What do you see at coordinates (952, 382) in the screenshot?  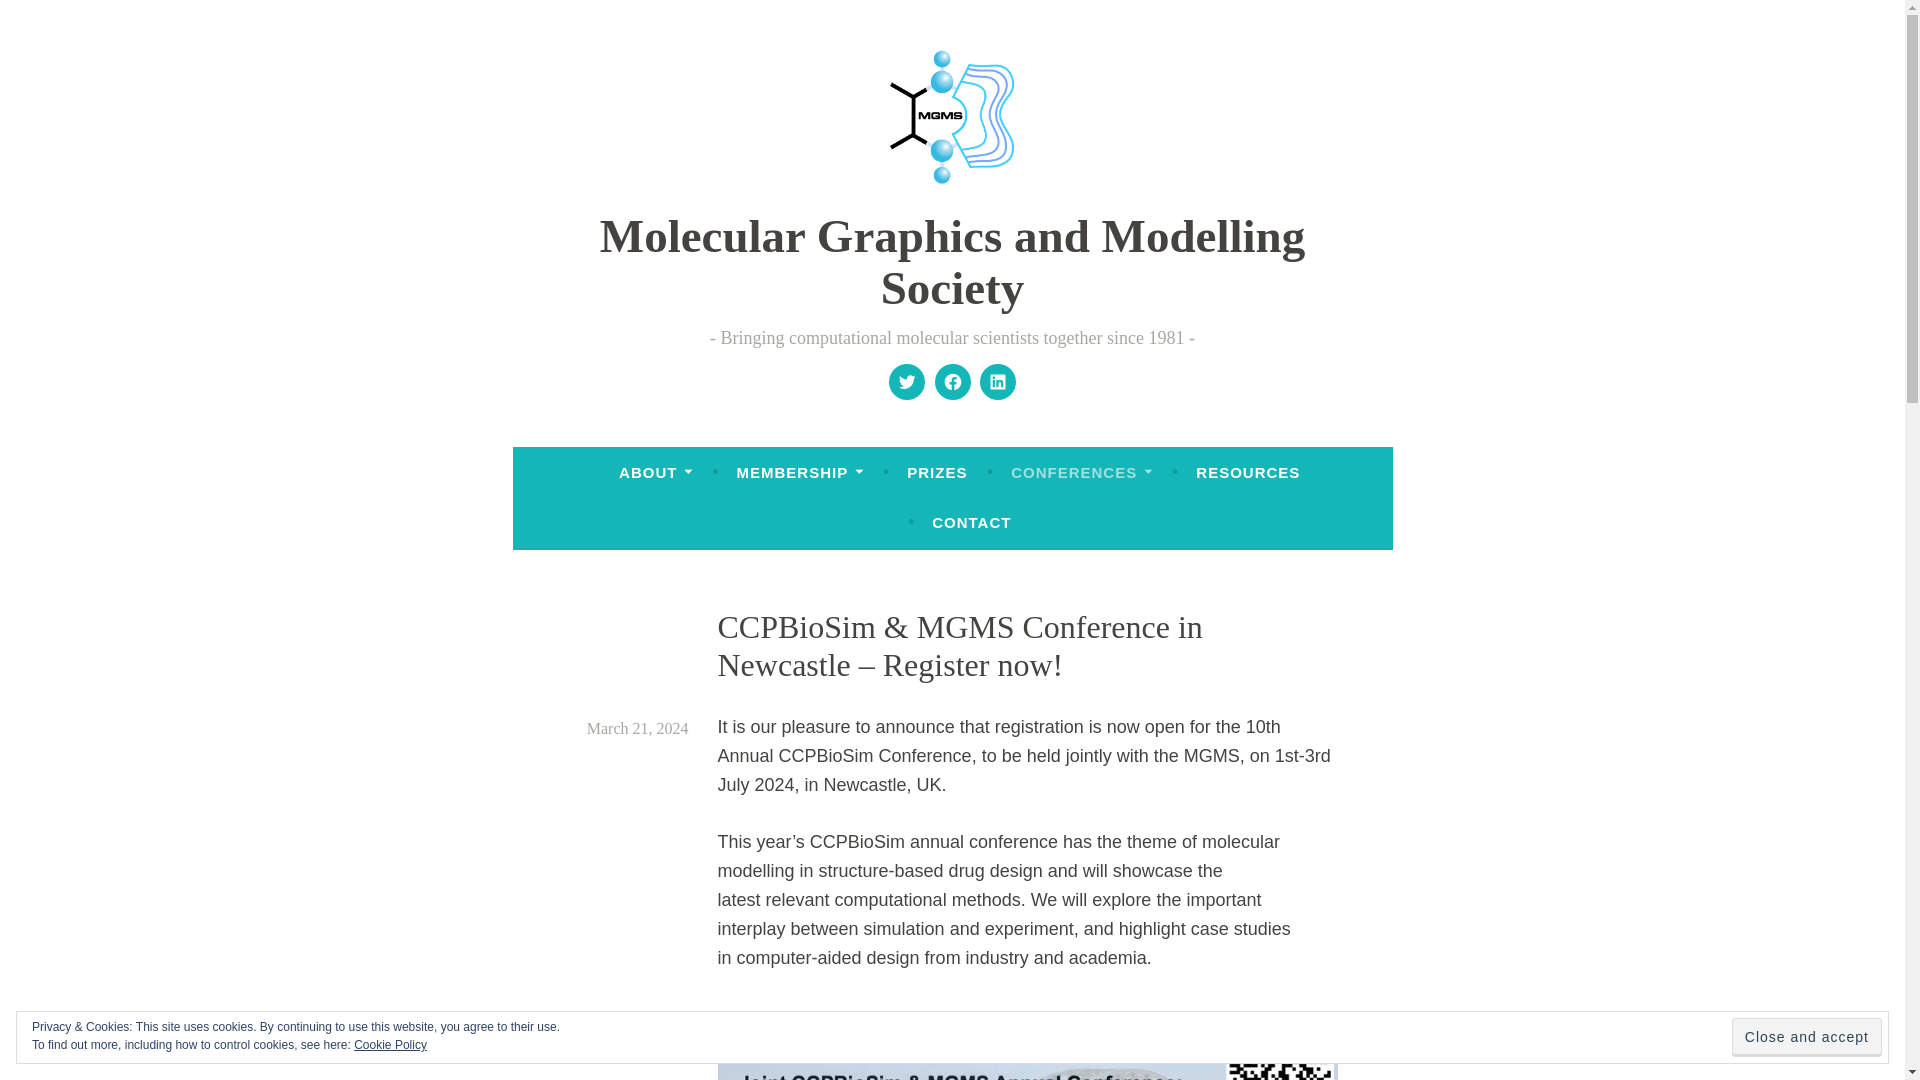 I see `Facebook` at bounding box center [952, 382].